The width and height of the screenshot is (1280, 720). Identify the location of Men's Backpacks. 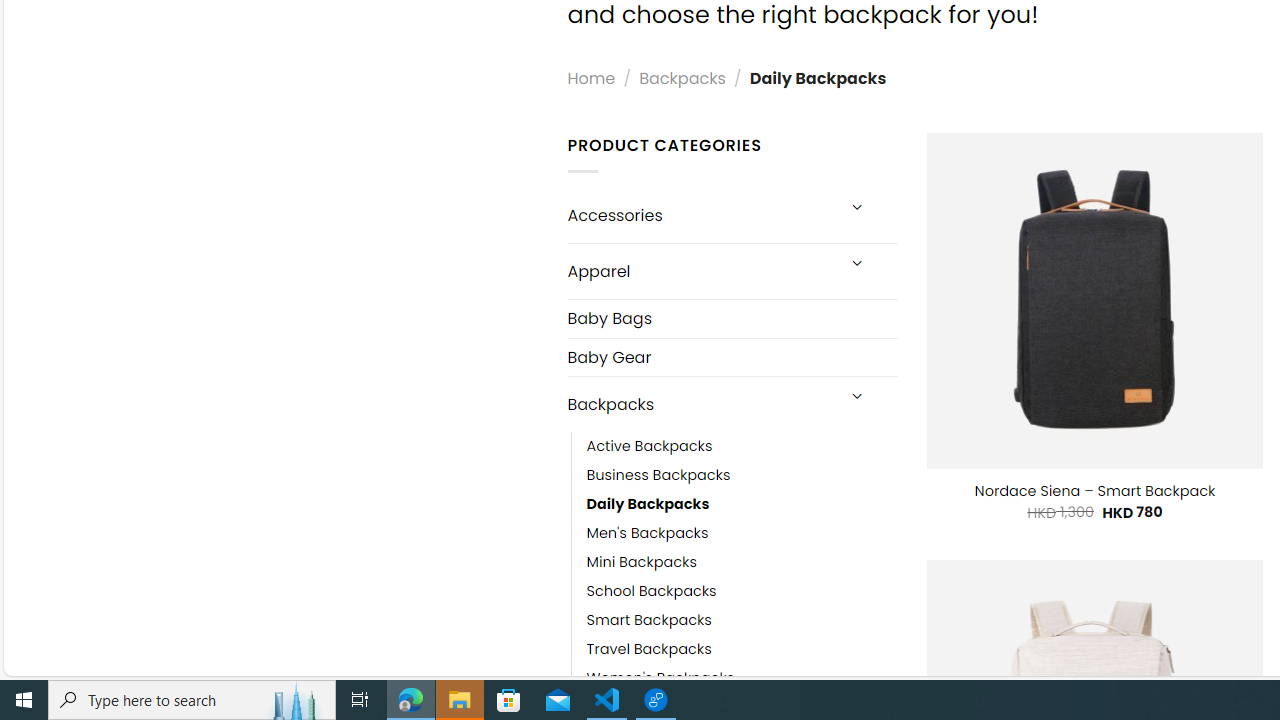
(742, 534).